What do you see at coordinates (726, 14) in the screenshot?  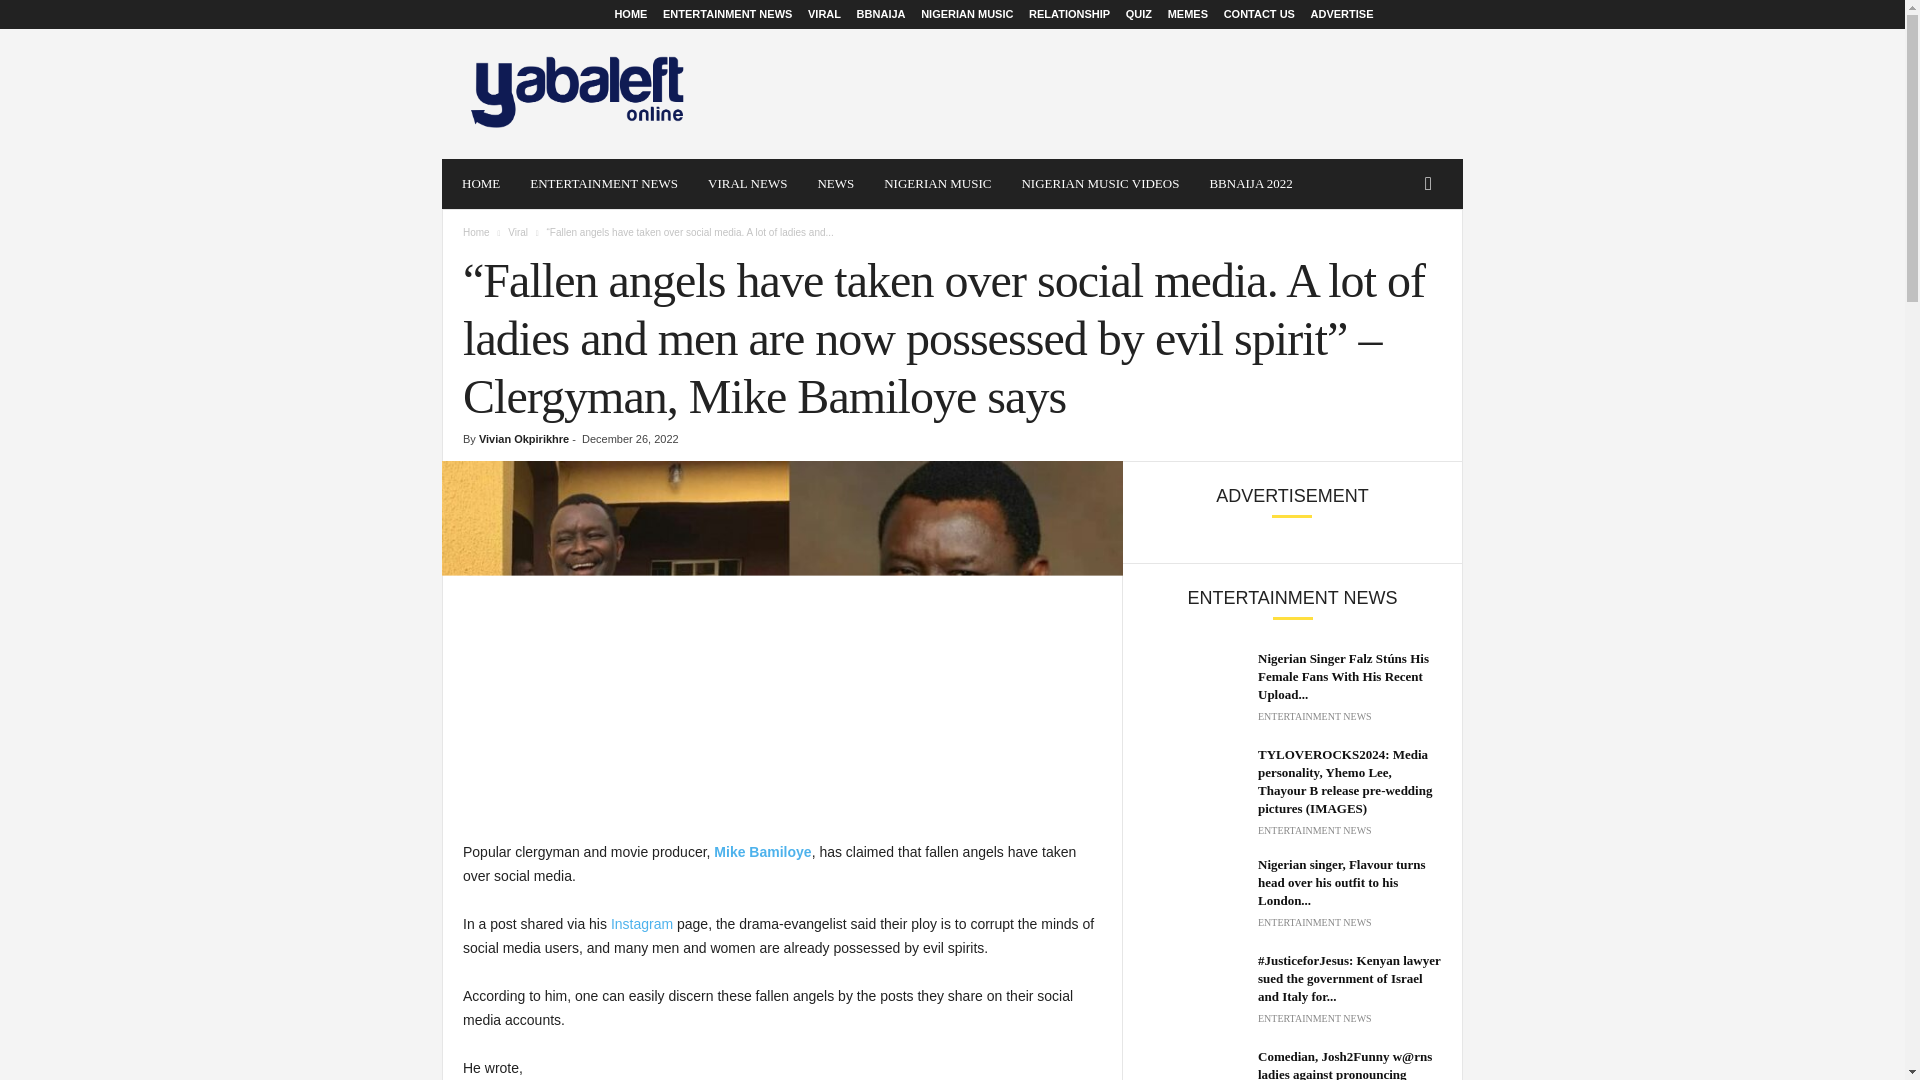 I see `ENTERTAINMENT NEWS` at bounding box center [726, 14].